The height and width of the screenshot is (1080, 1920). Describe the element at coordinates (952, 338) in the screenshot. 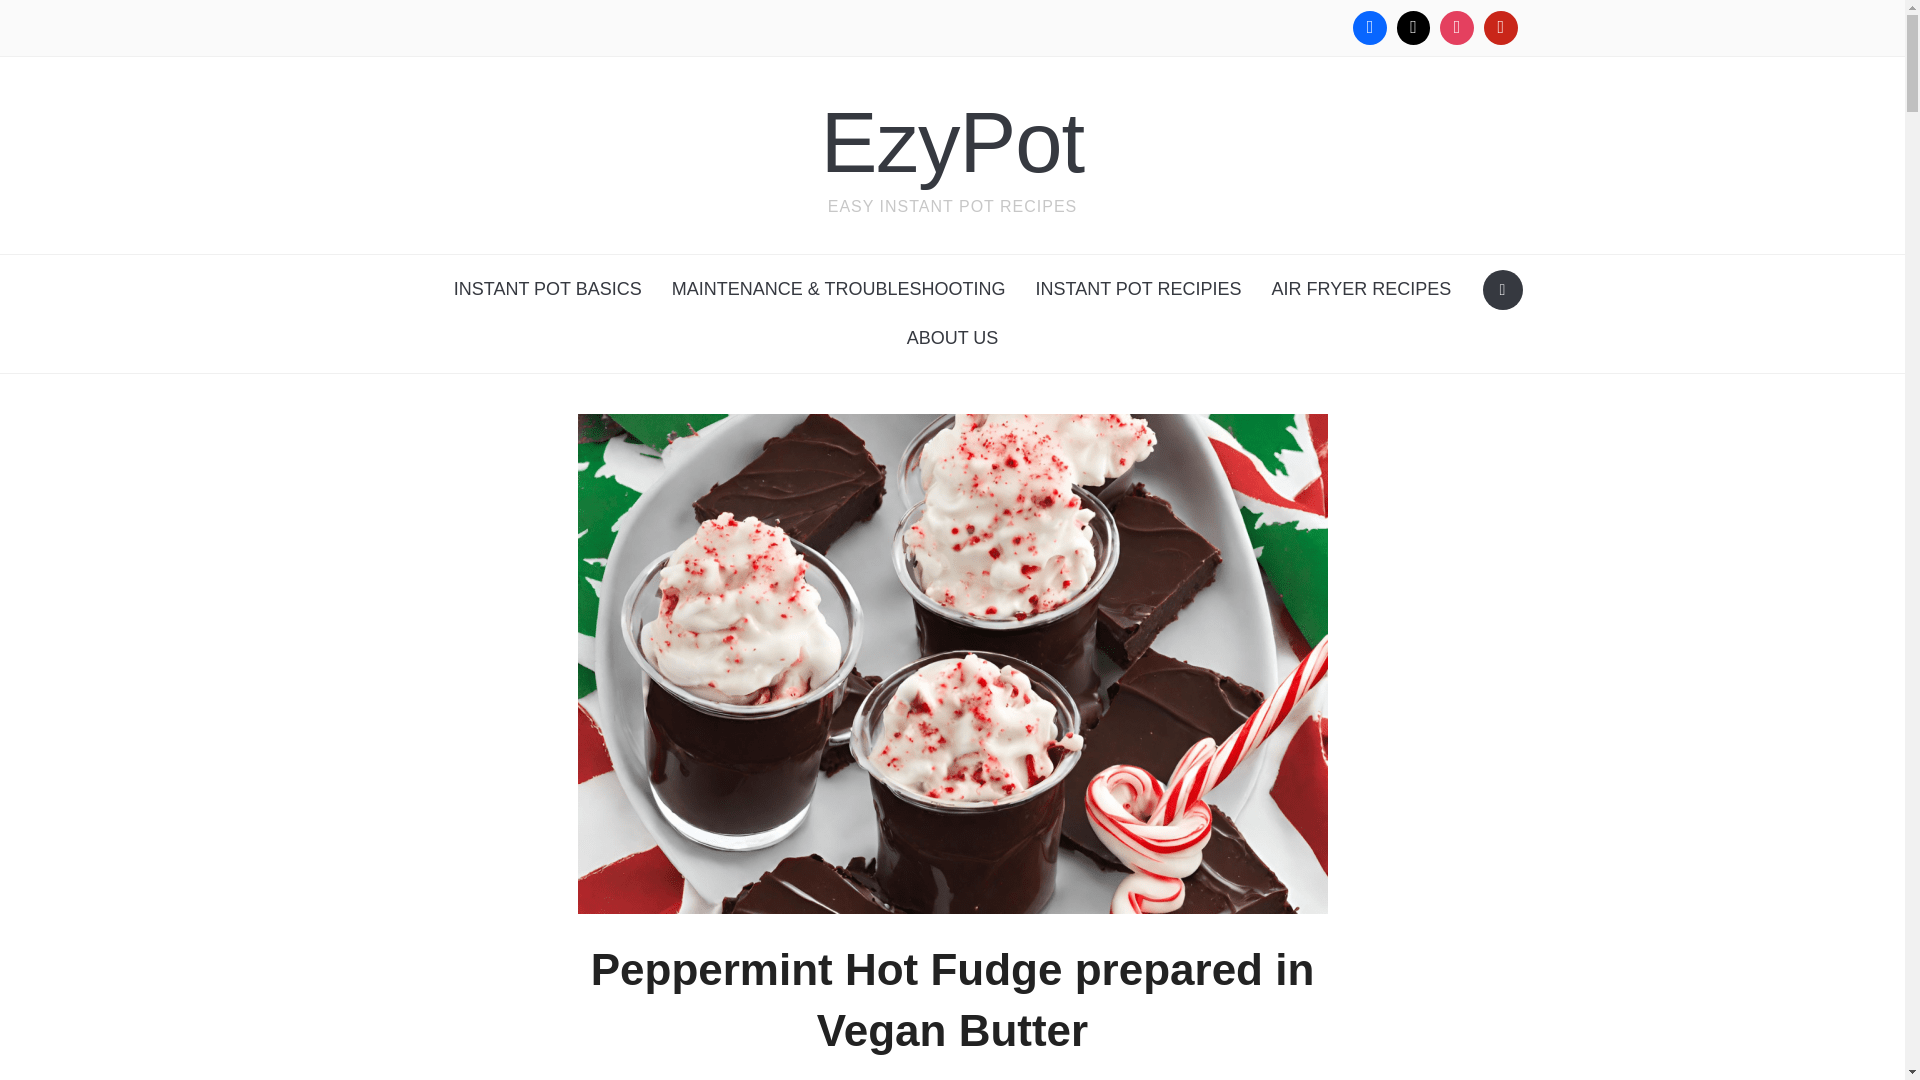

I see `ABOUT US` at that location.